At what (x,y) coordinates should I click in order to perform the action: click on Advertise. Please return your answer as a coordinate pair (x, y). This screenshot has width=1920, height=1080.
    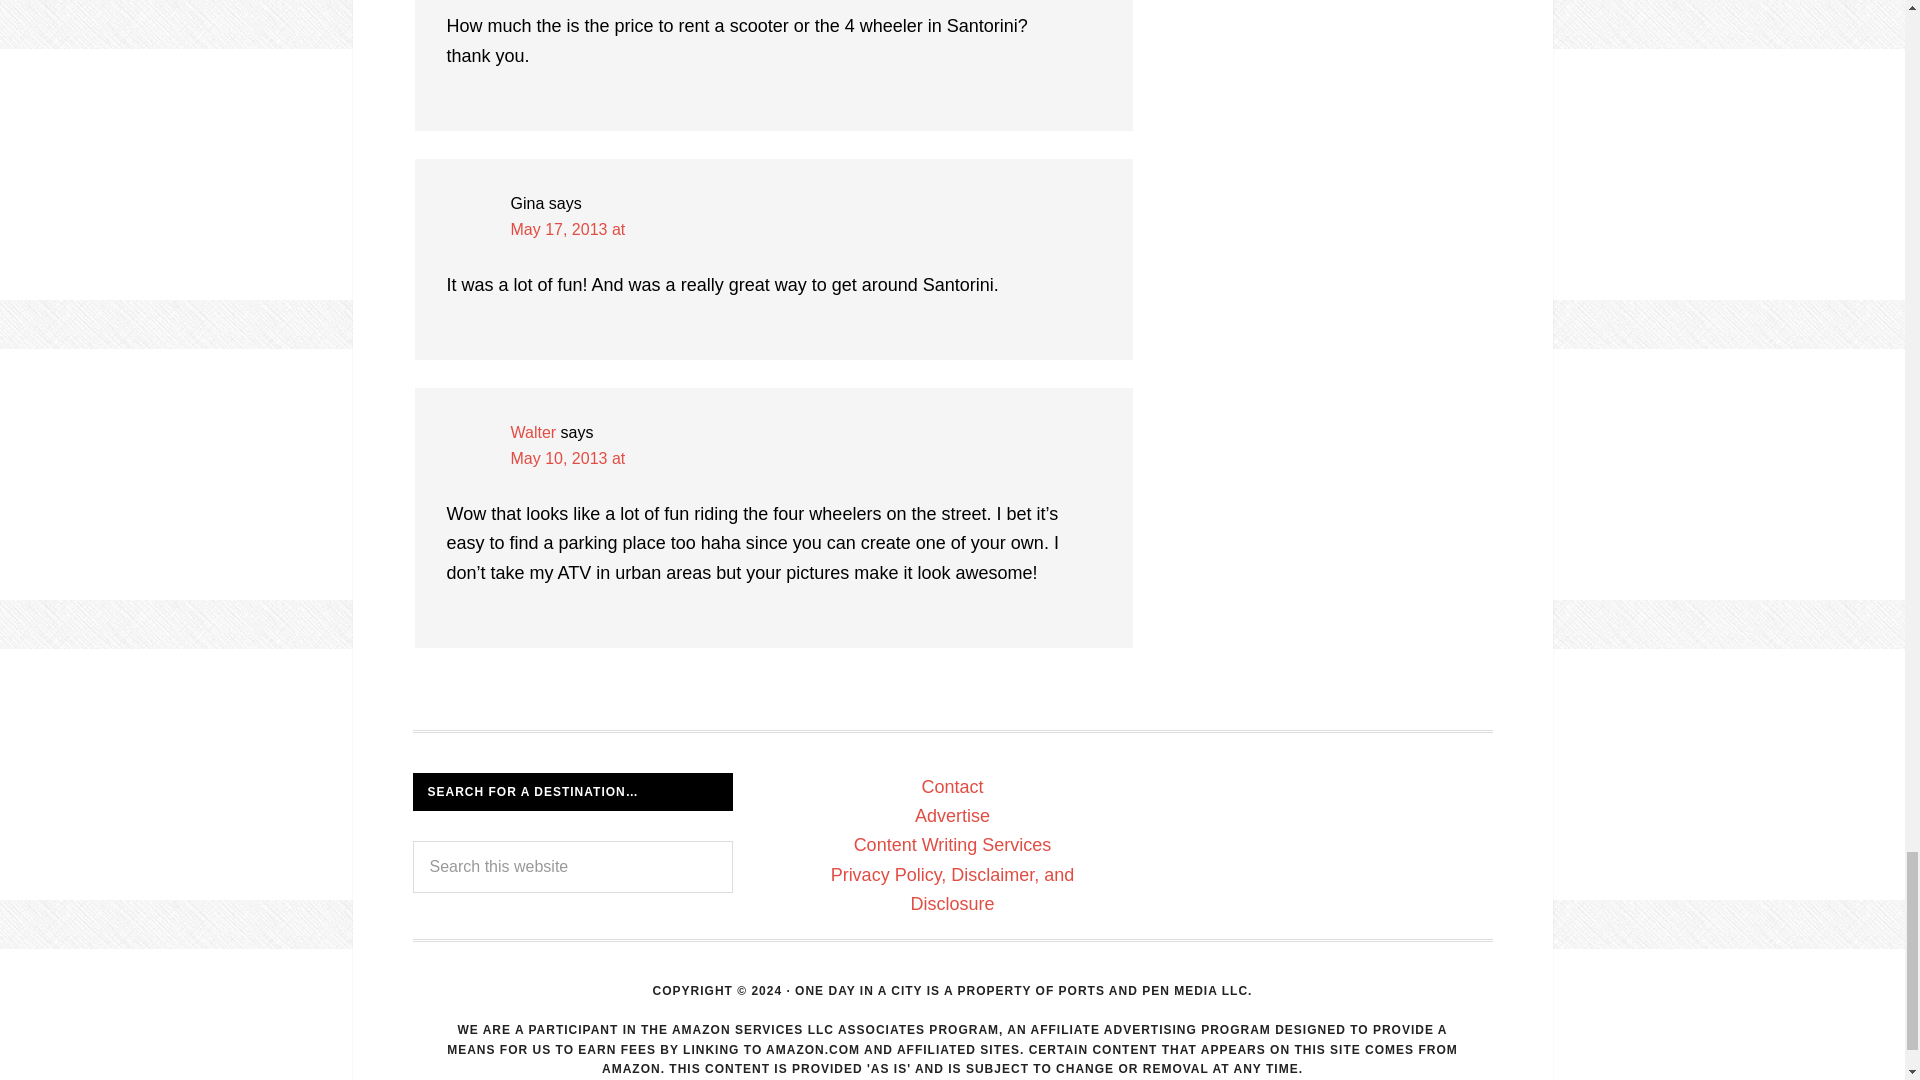
    Looking at the image, I should click on (952, 816).